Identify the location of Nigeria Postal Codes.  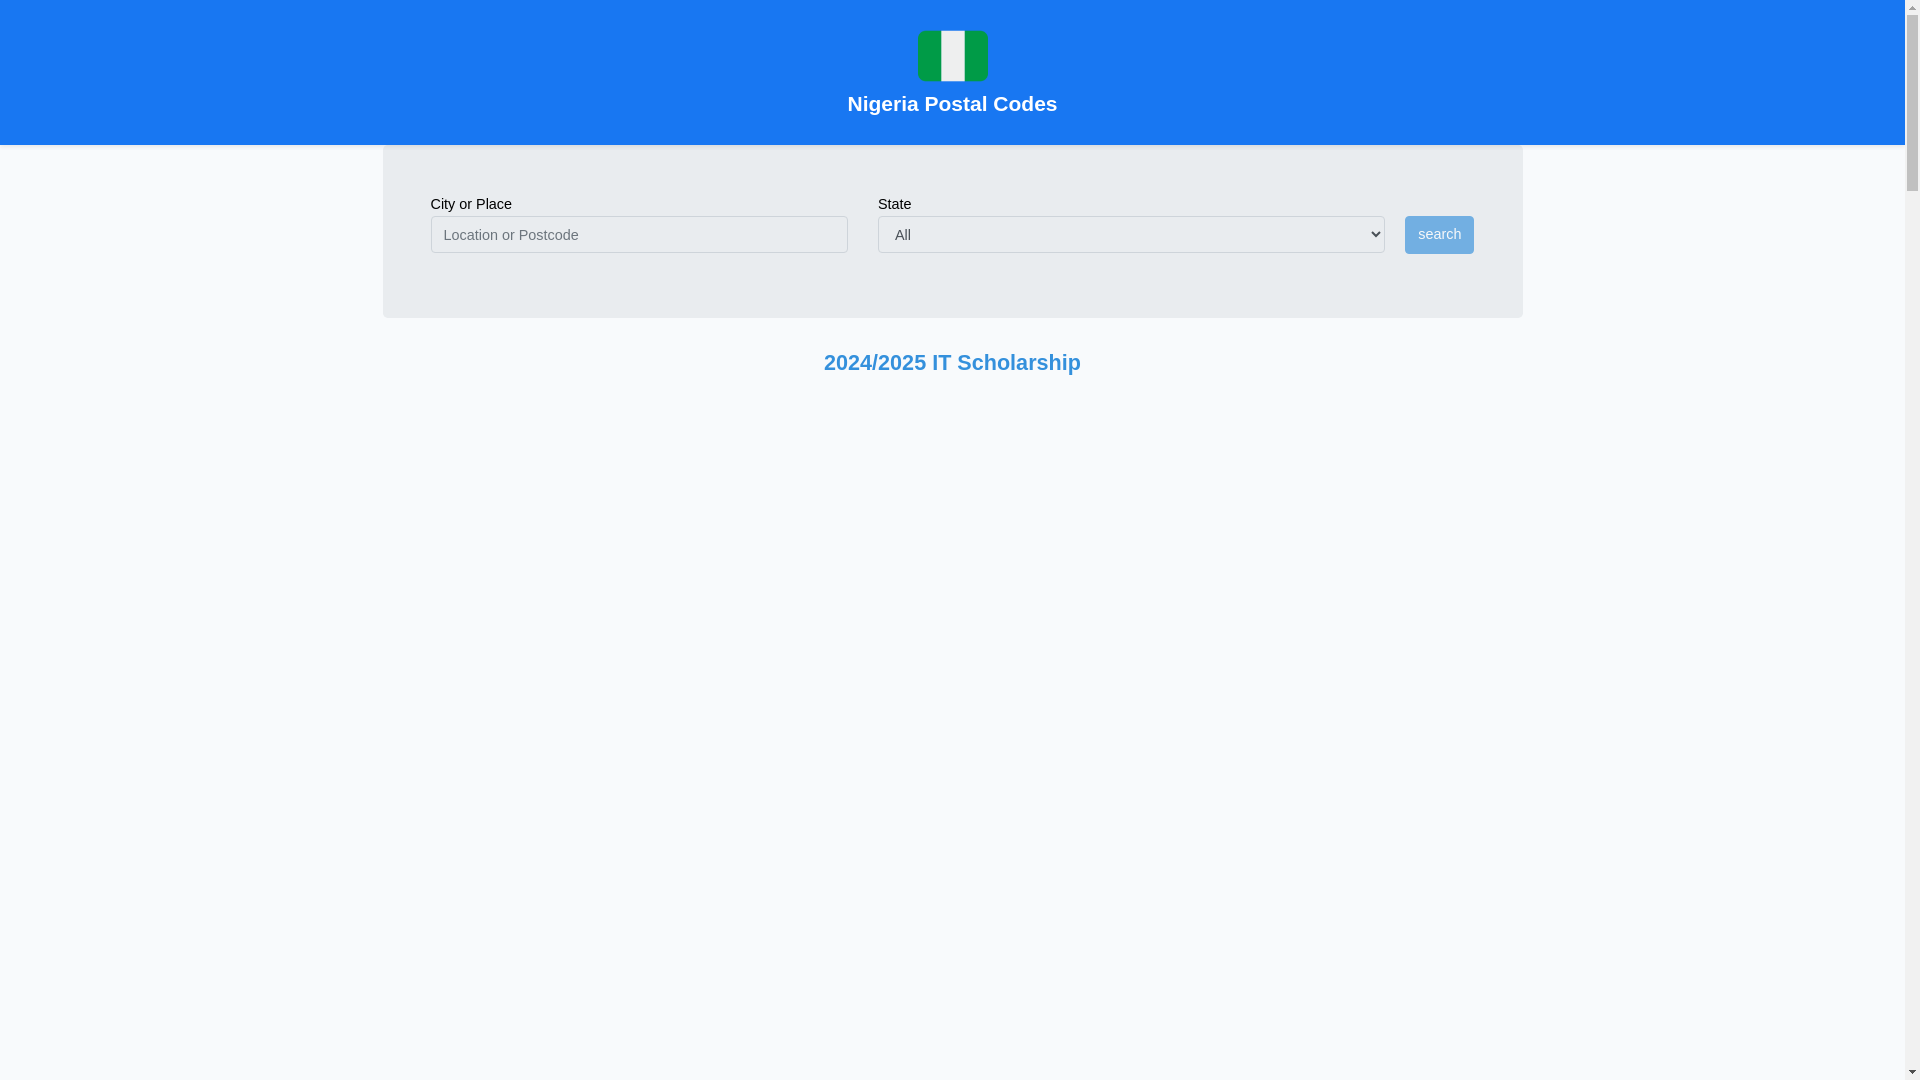
(952, 72).